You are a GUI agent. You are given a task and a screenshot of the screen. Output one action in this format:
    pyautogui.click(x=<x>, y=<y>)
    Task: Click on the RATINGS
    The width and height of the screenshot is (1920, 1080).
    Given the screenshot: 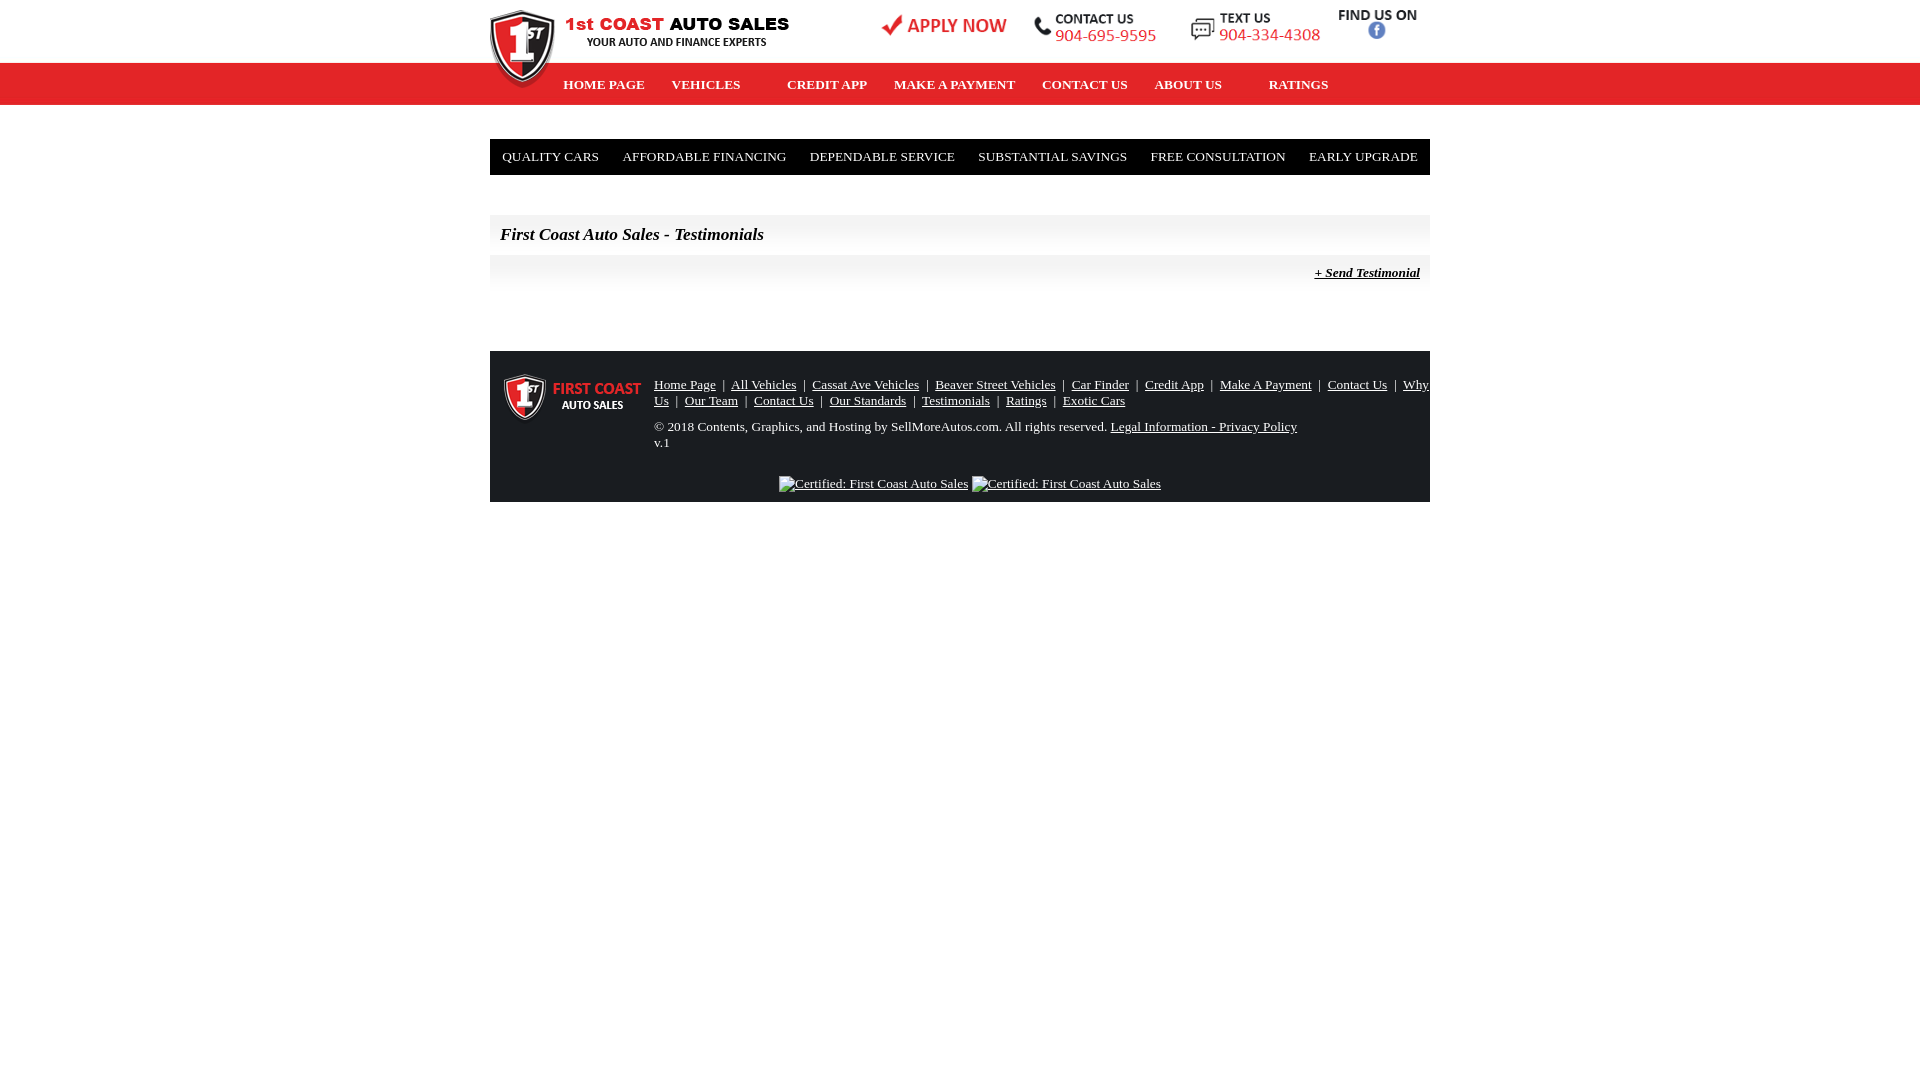 What is the action you would take?
    pyautogui.click(x=1298, y=84)
    